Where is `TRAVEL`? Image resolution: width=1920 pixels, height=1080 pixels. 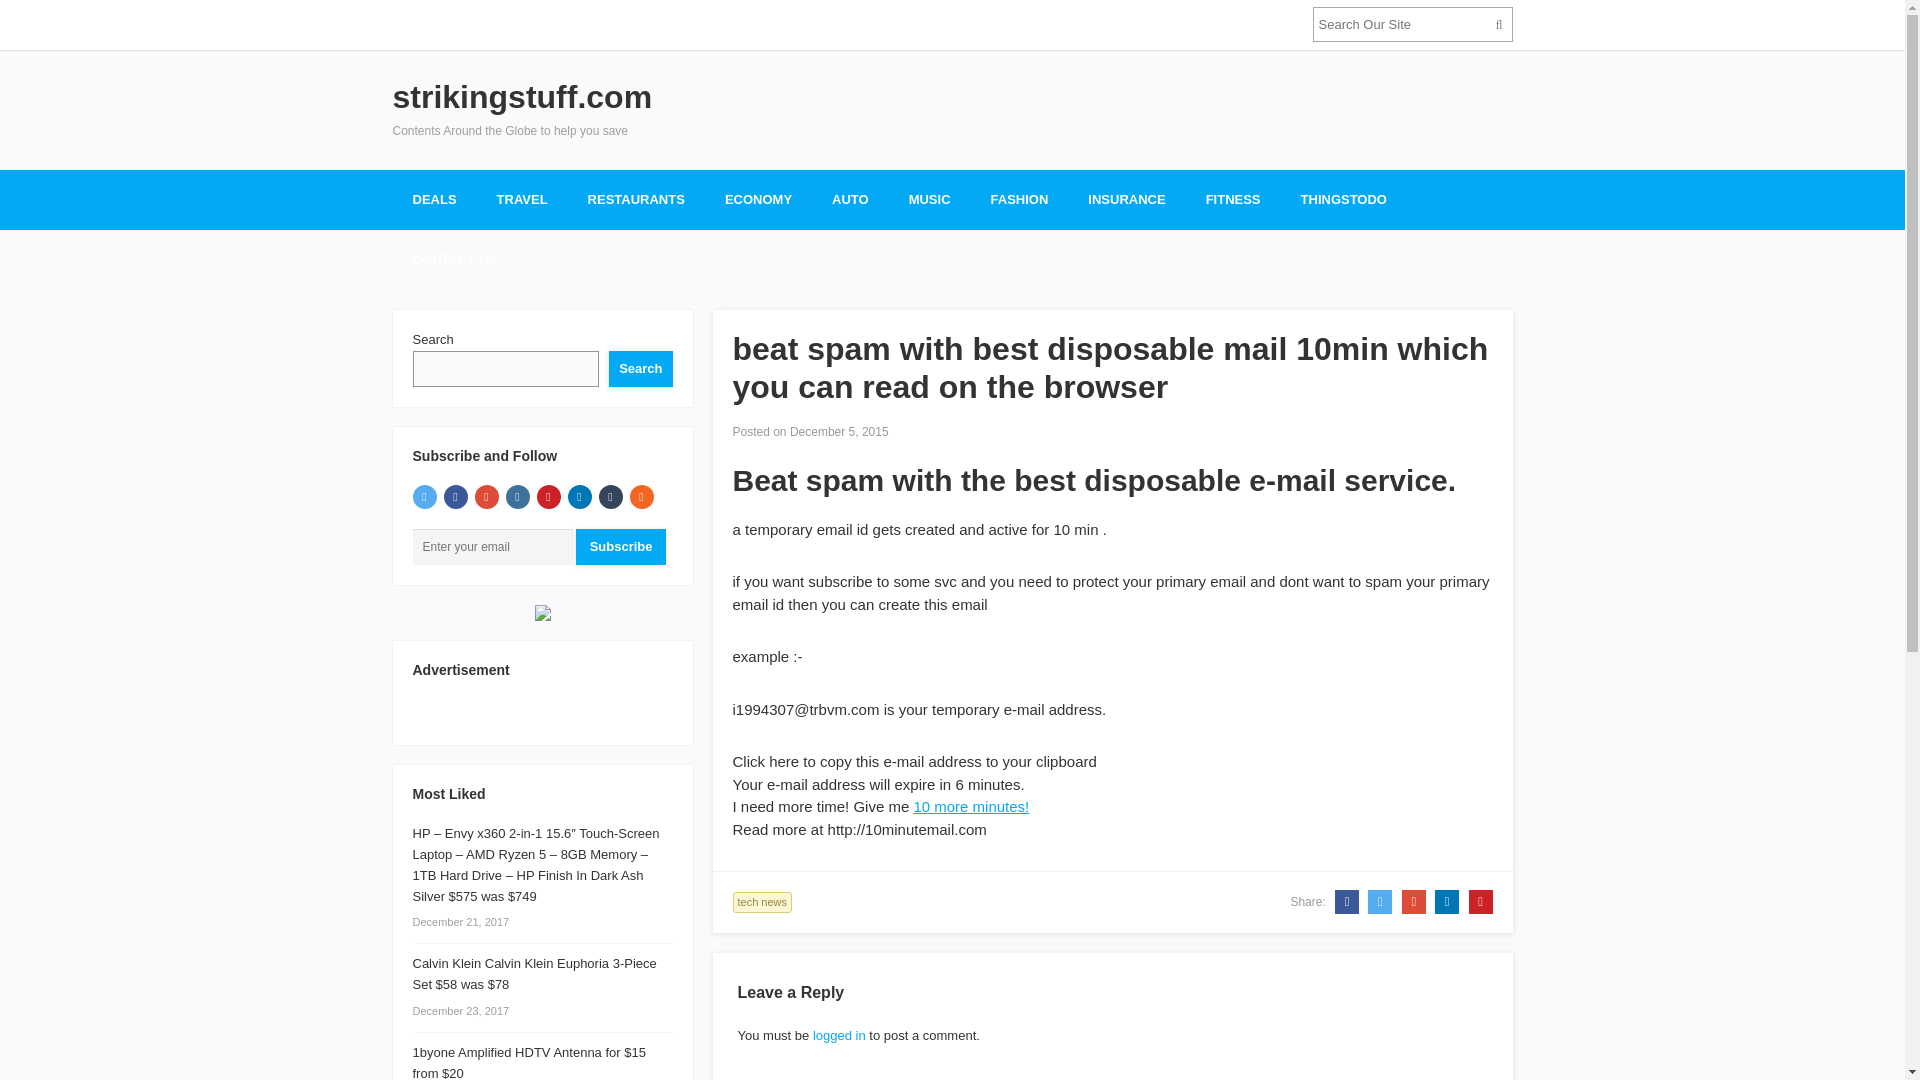 TRAVEL is located at coordinates (522, 200).